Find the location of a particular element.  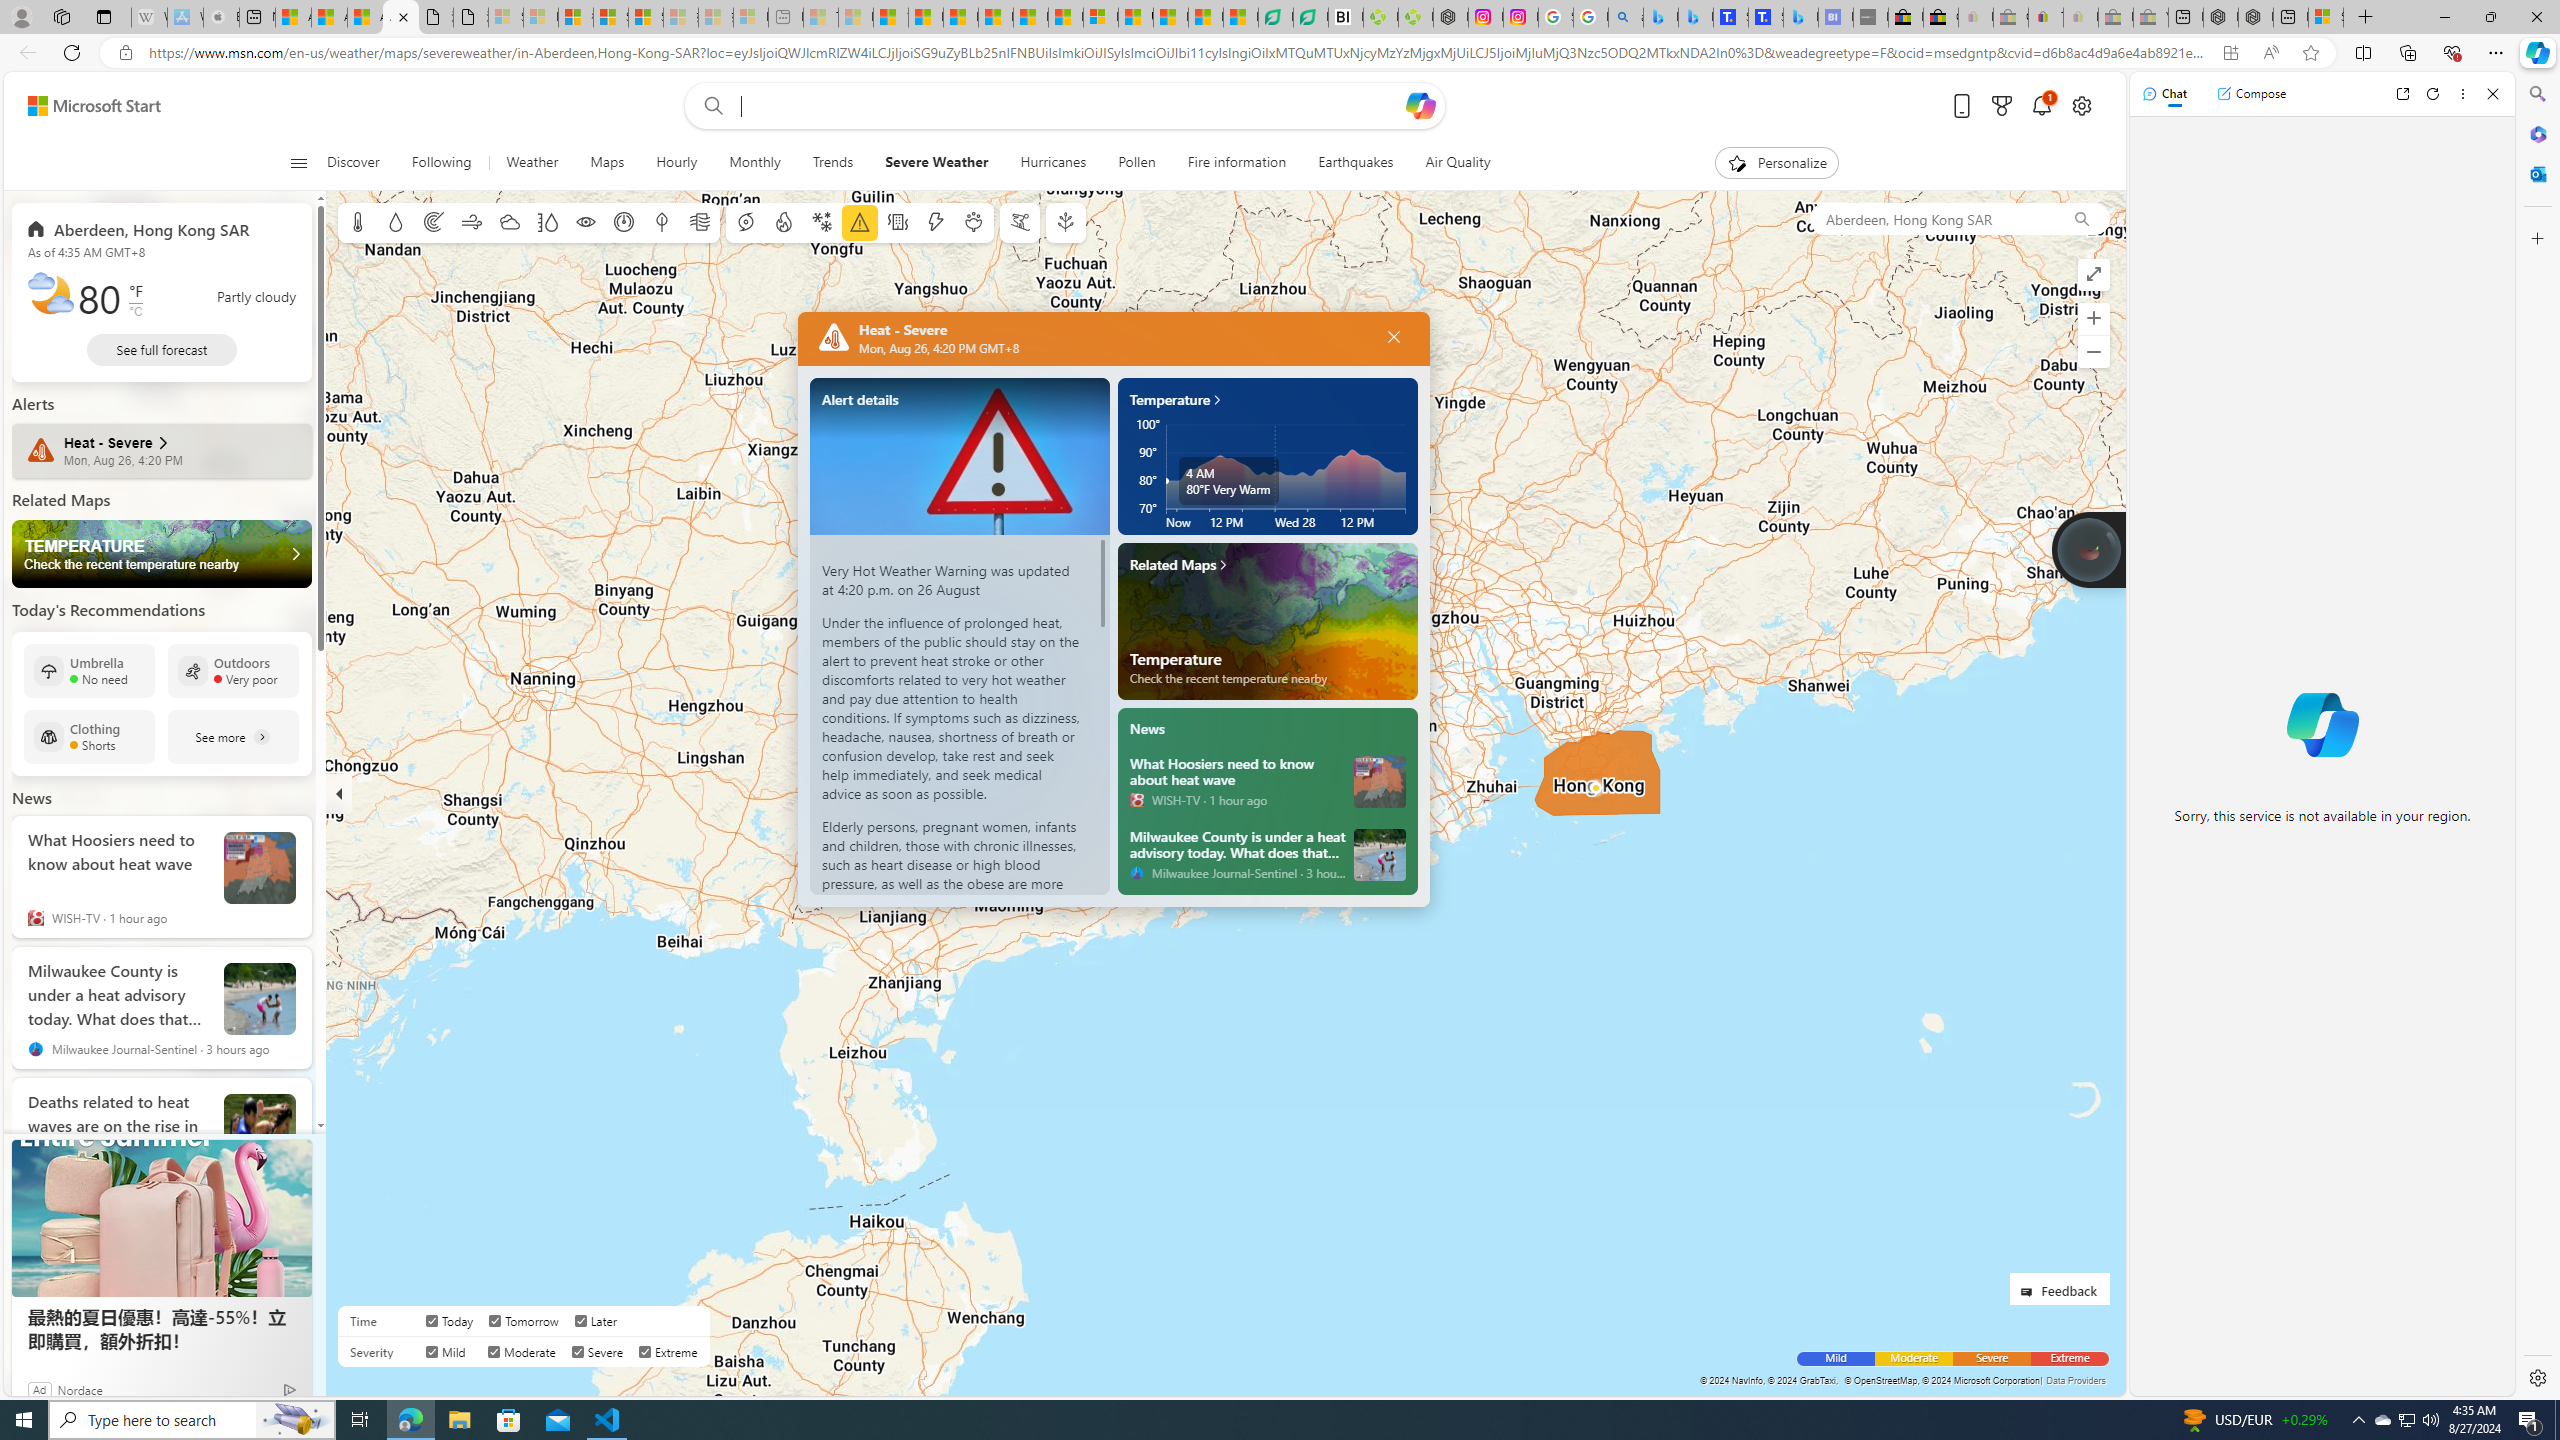

Hurricanes is located at coordinates (1053, 163).